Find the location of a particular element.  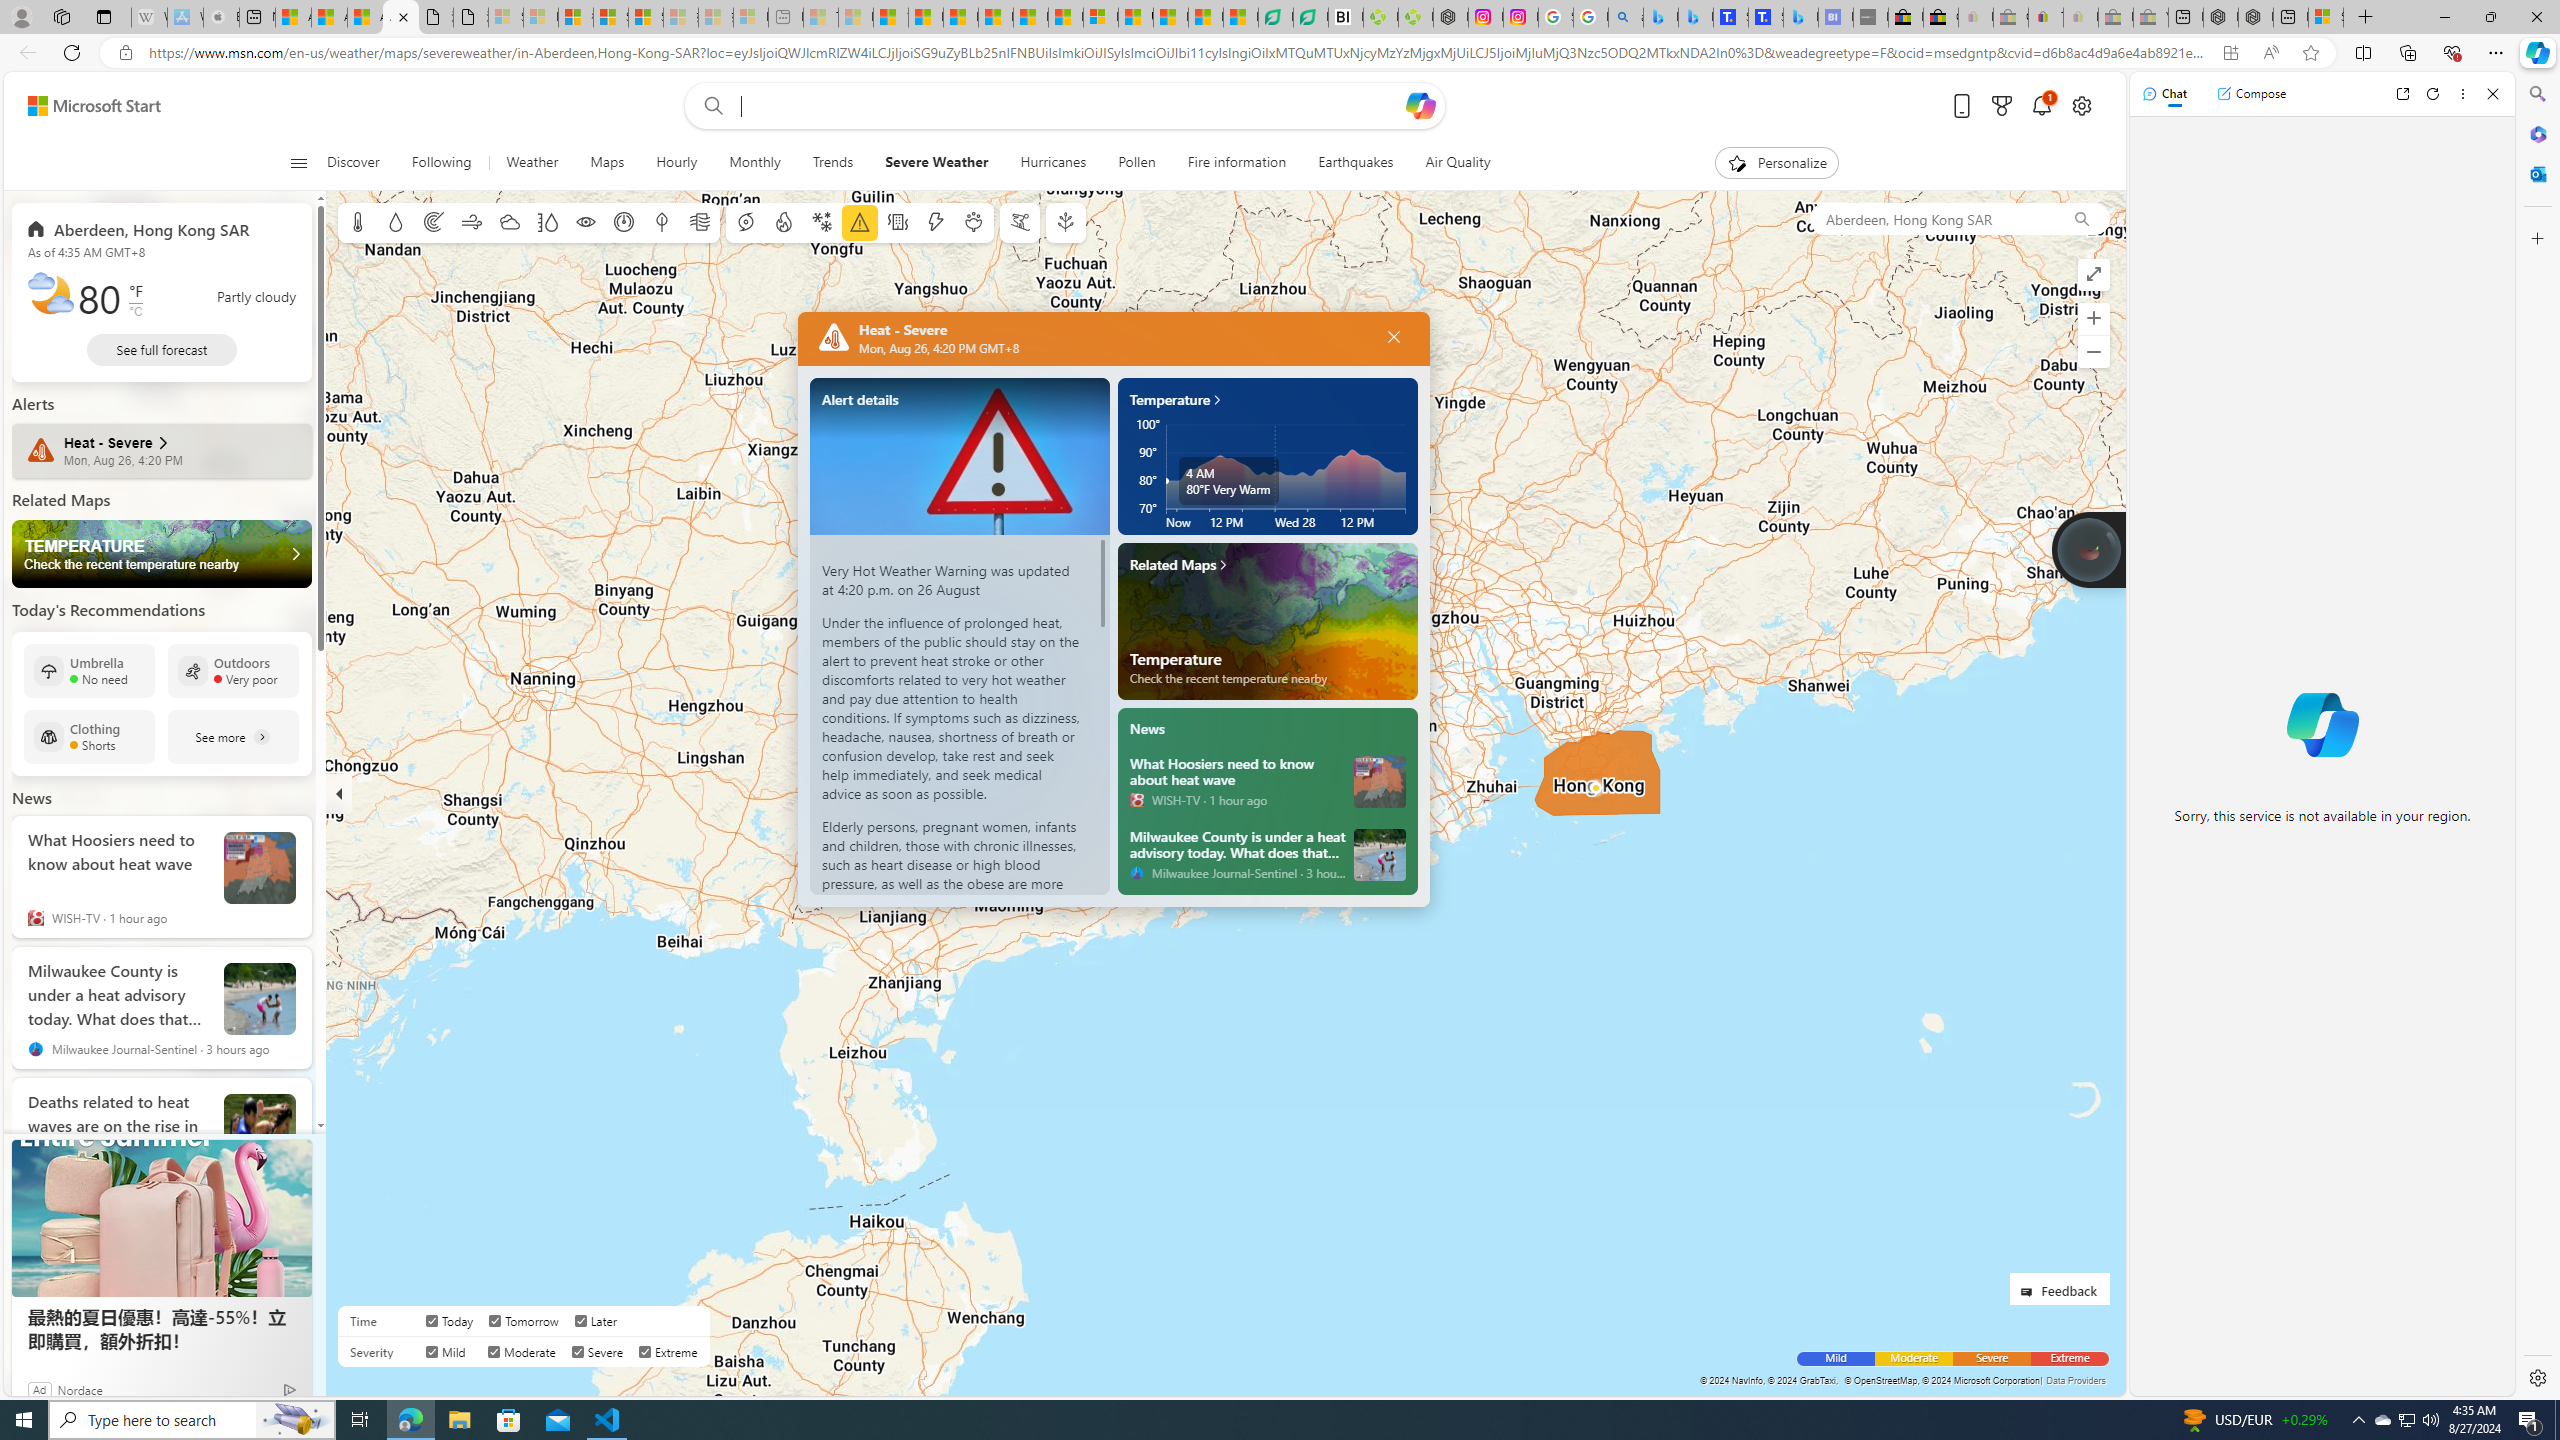

Hurricanes is located at coordinates (1053, 163).